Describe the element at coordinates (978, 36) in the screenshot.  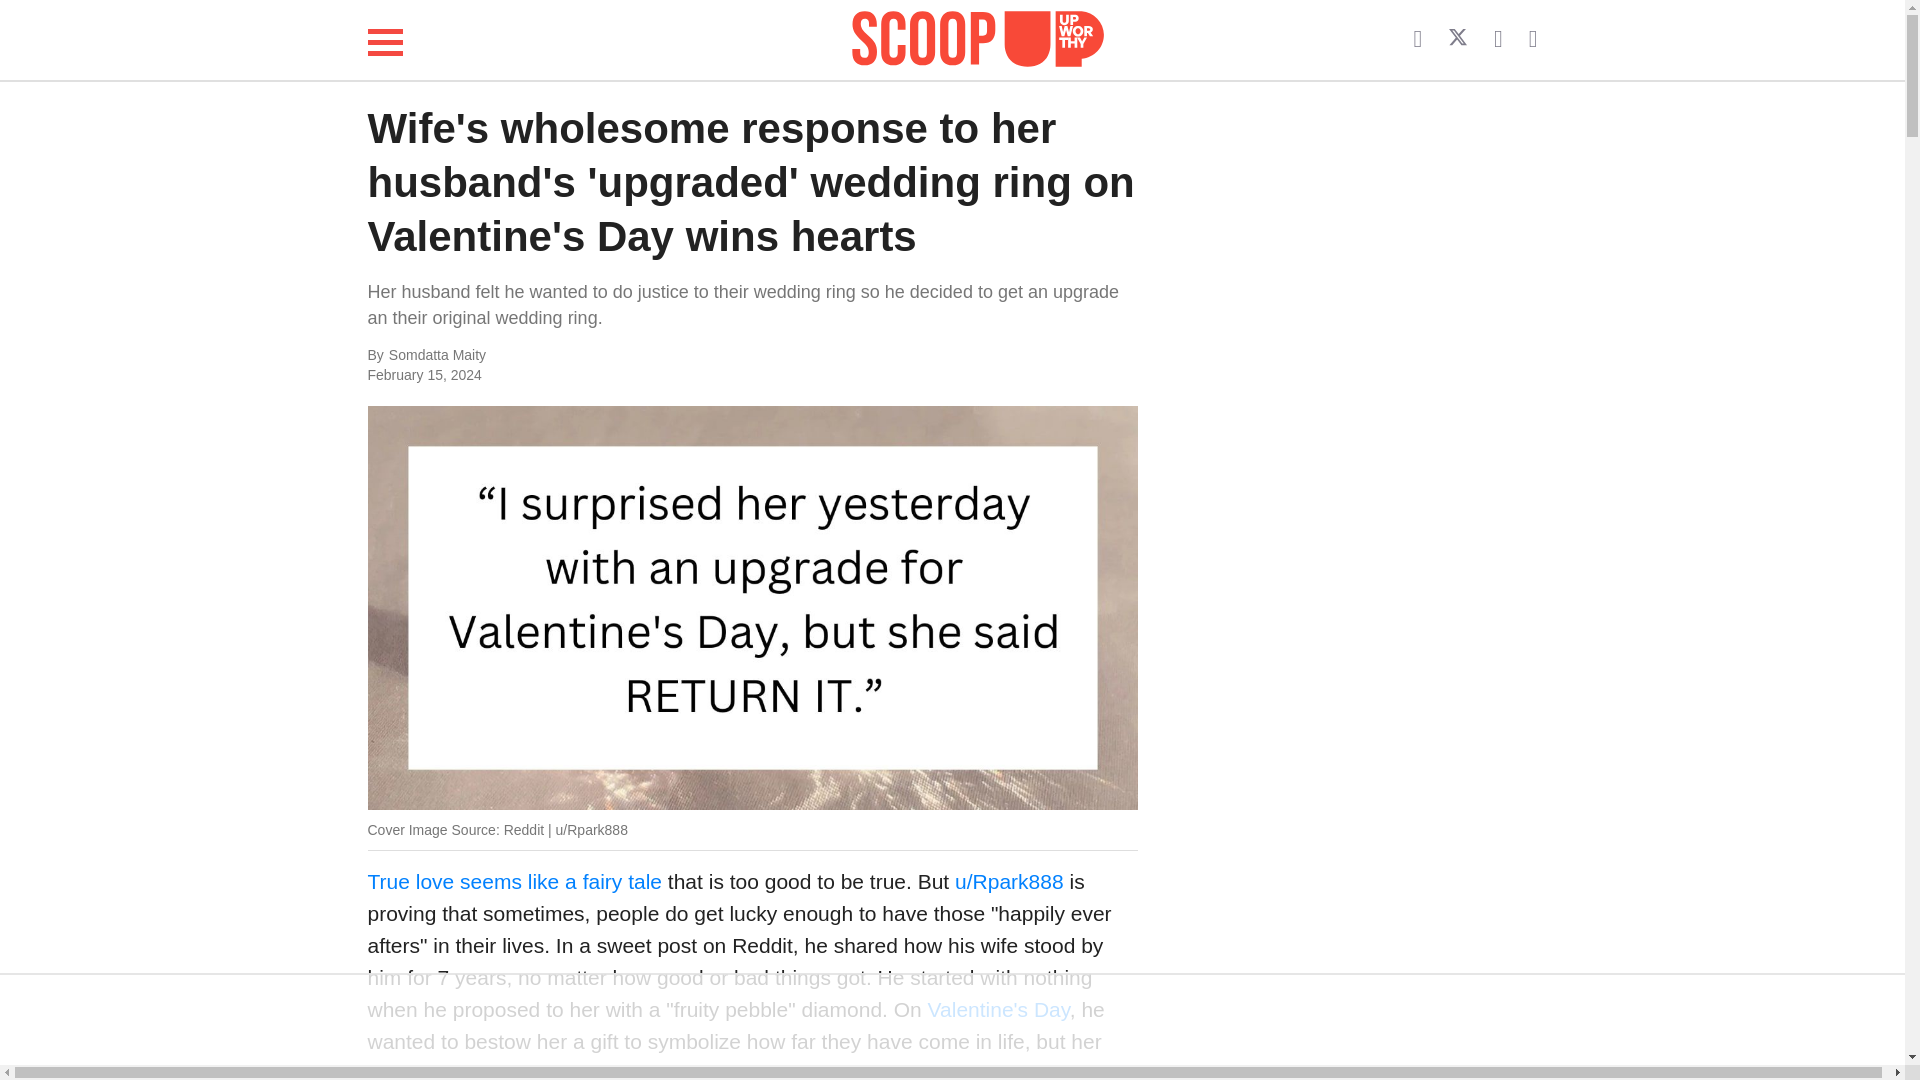
I see `SCOOP UPWORTHY` at that location.